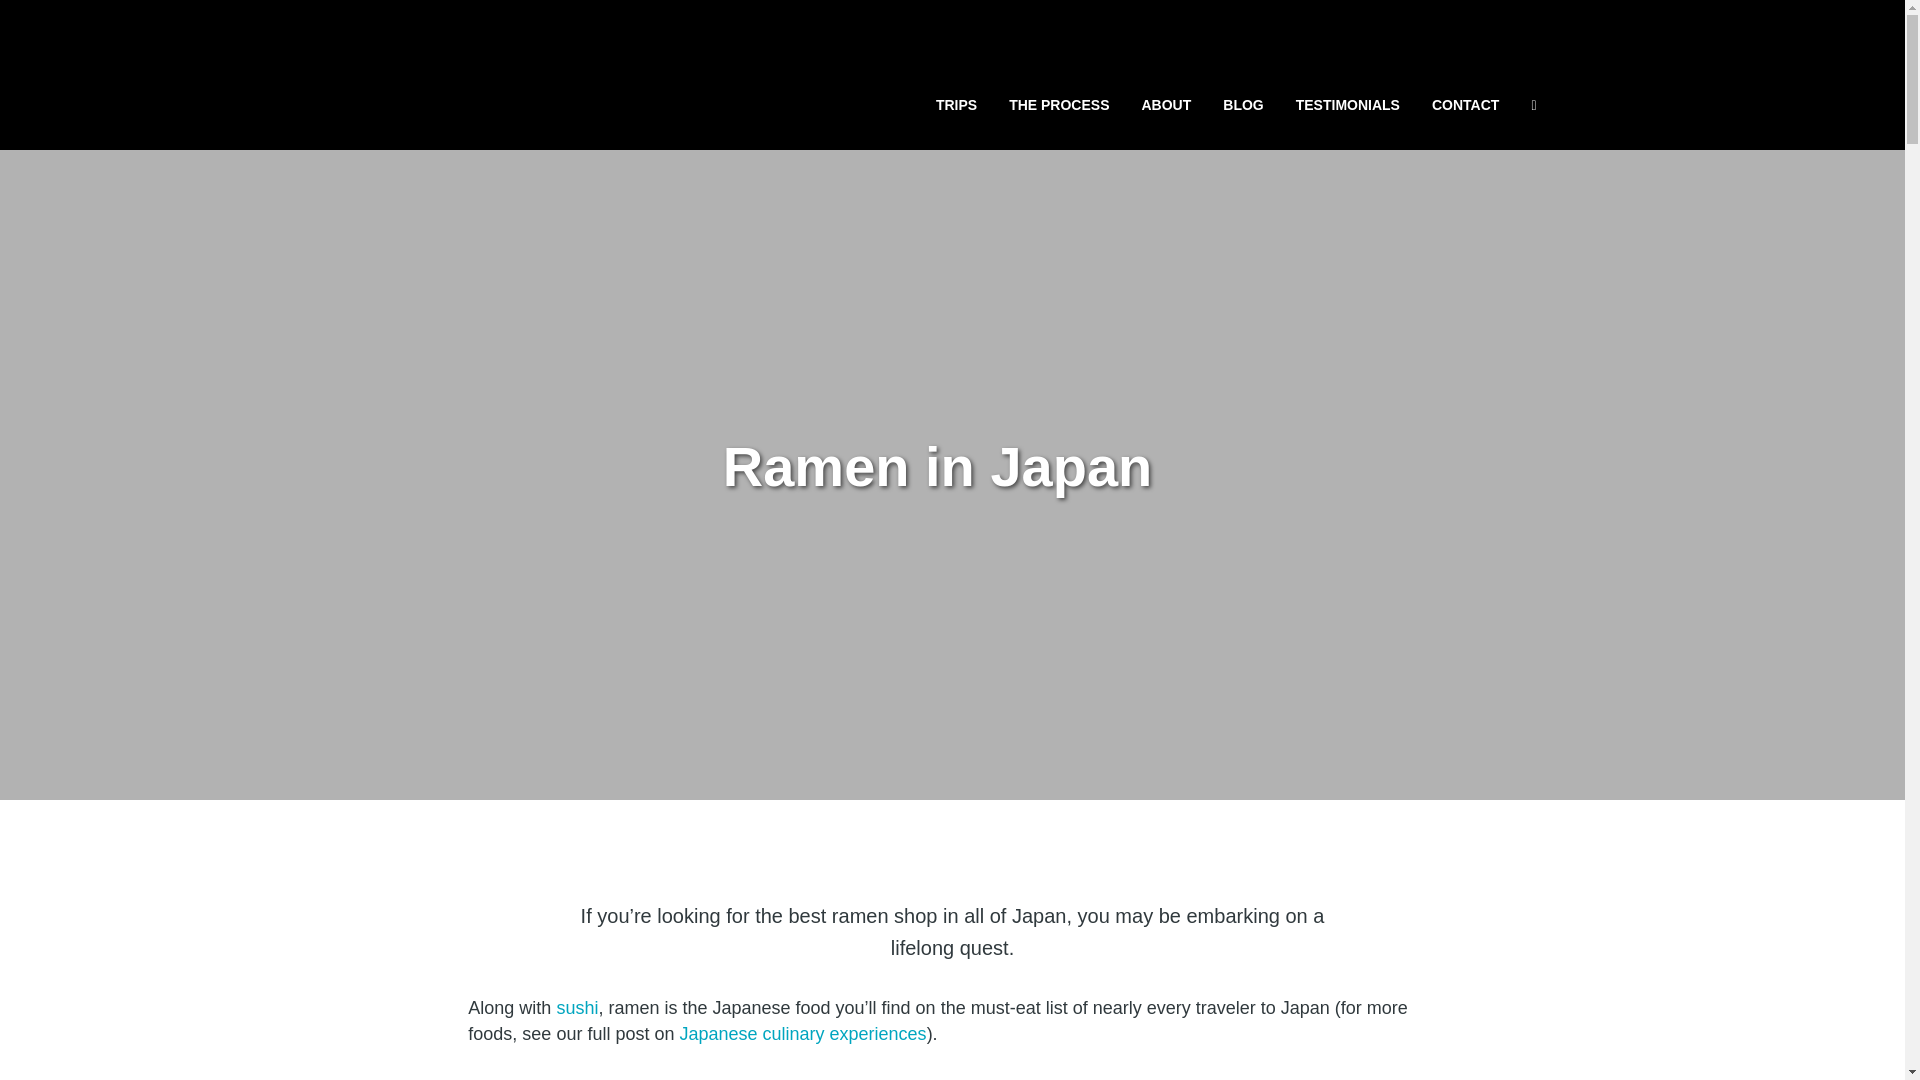  Describe the element at coordinates (1242, 104) in the screenshot. I see `BLOG` at that location.